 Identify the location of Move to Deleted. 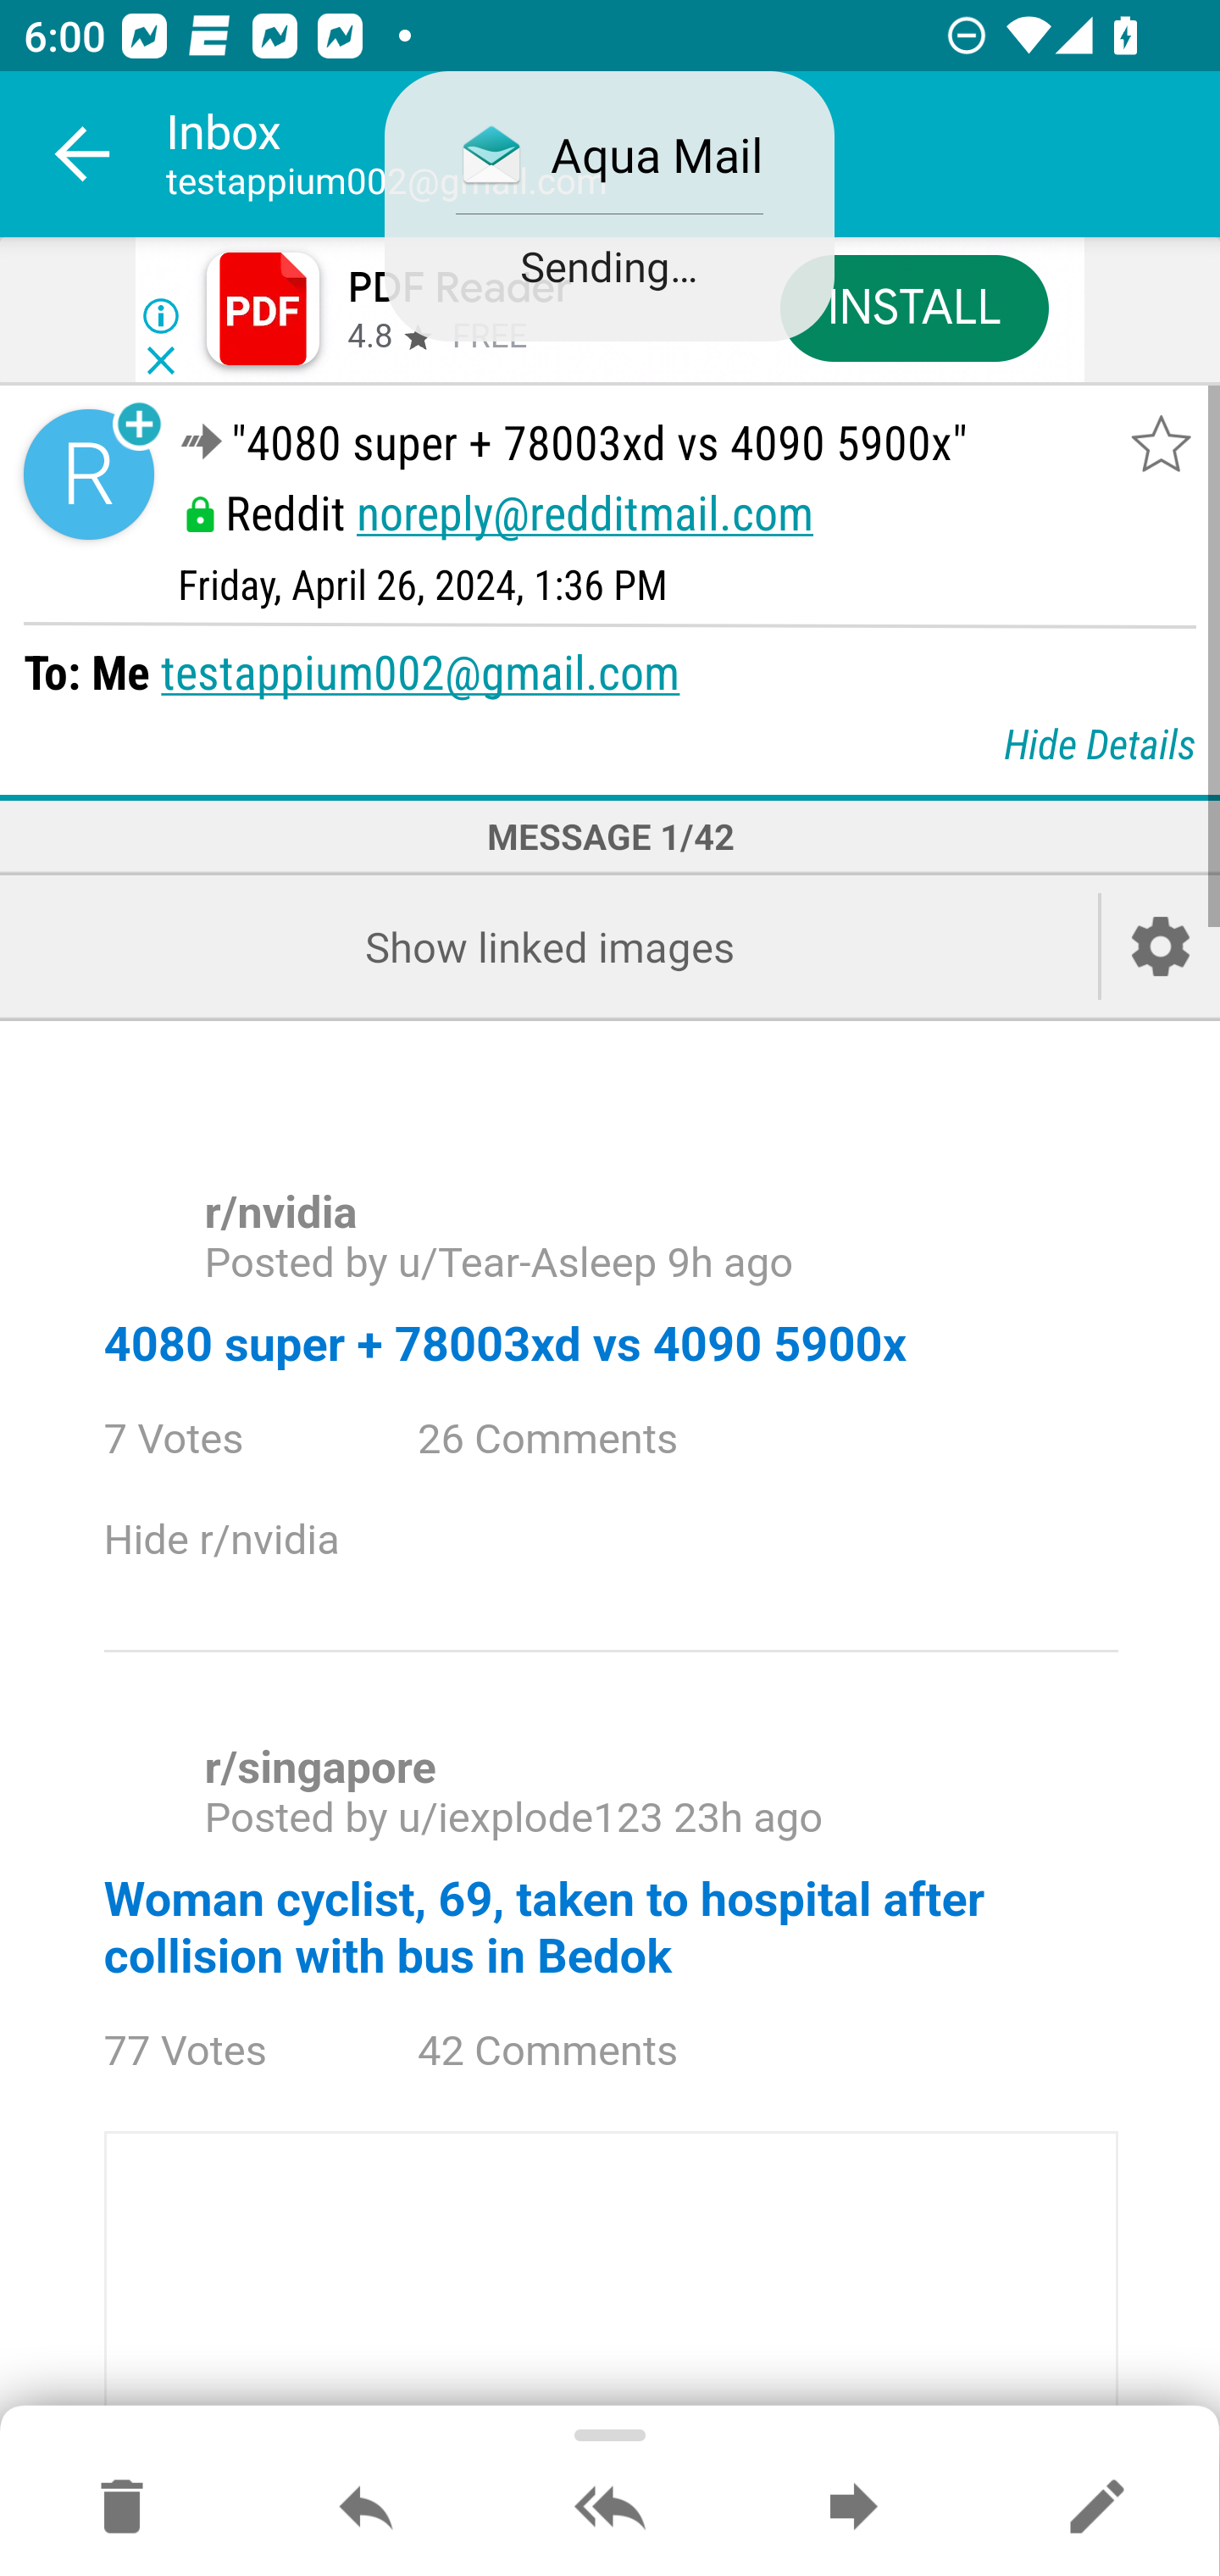
(122, 2508).